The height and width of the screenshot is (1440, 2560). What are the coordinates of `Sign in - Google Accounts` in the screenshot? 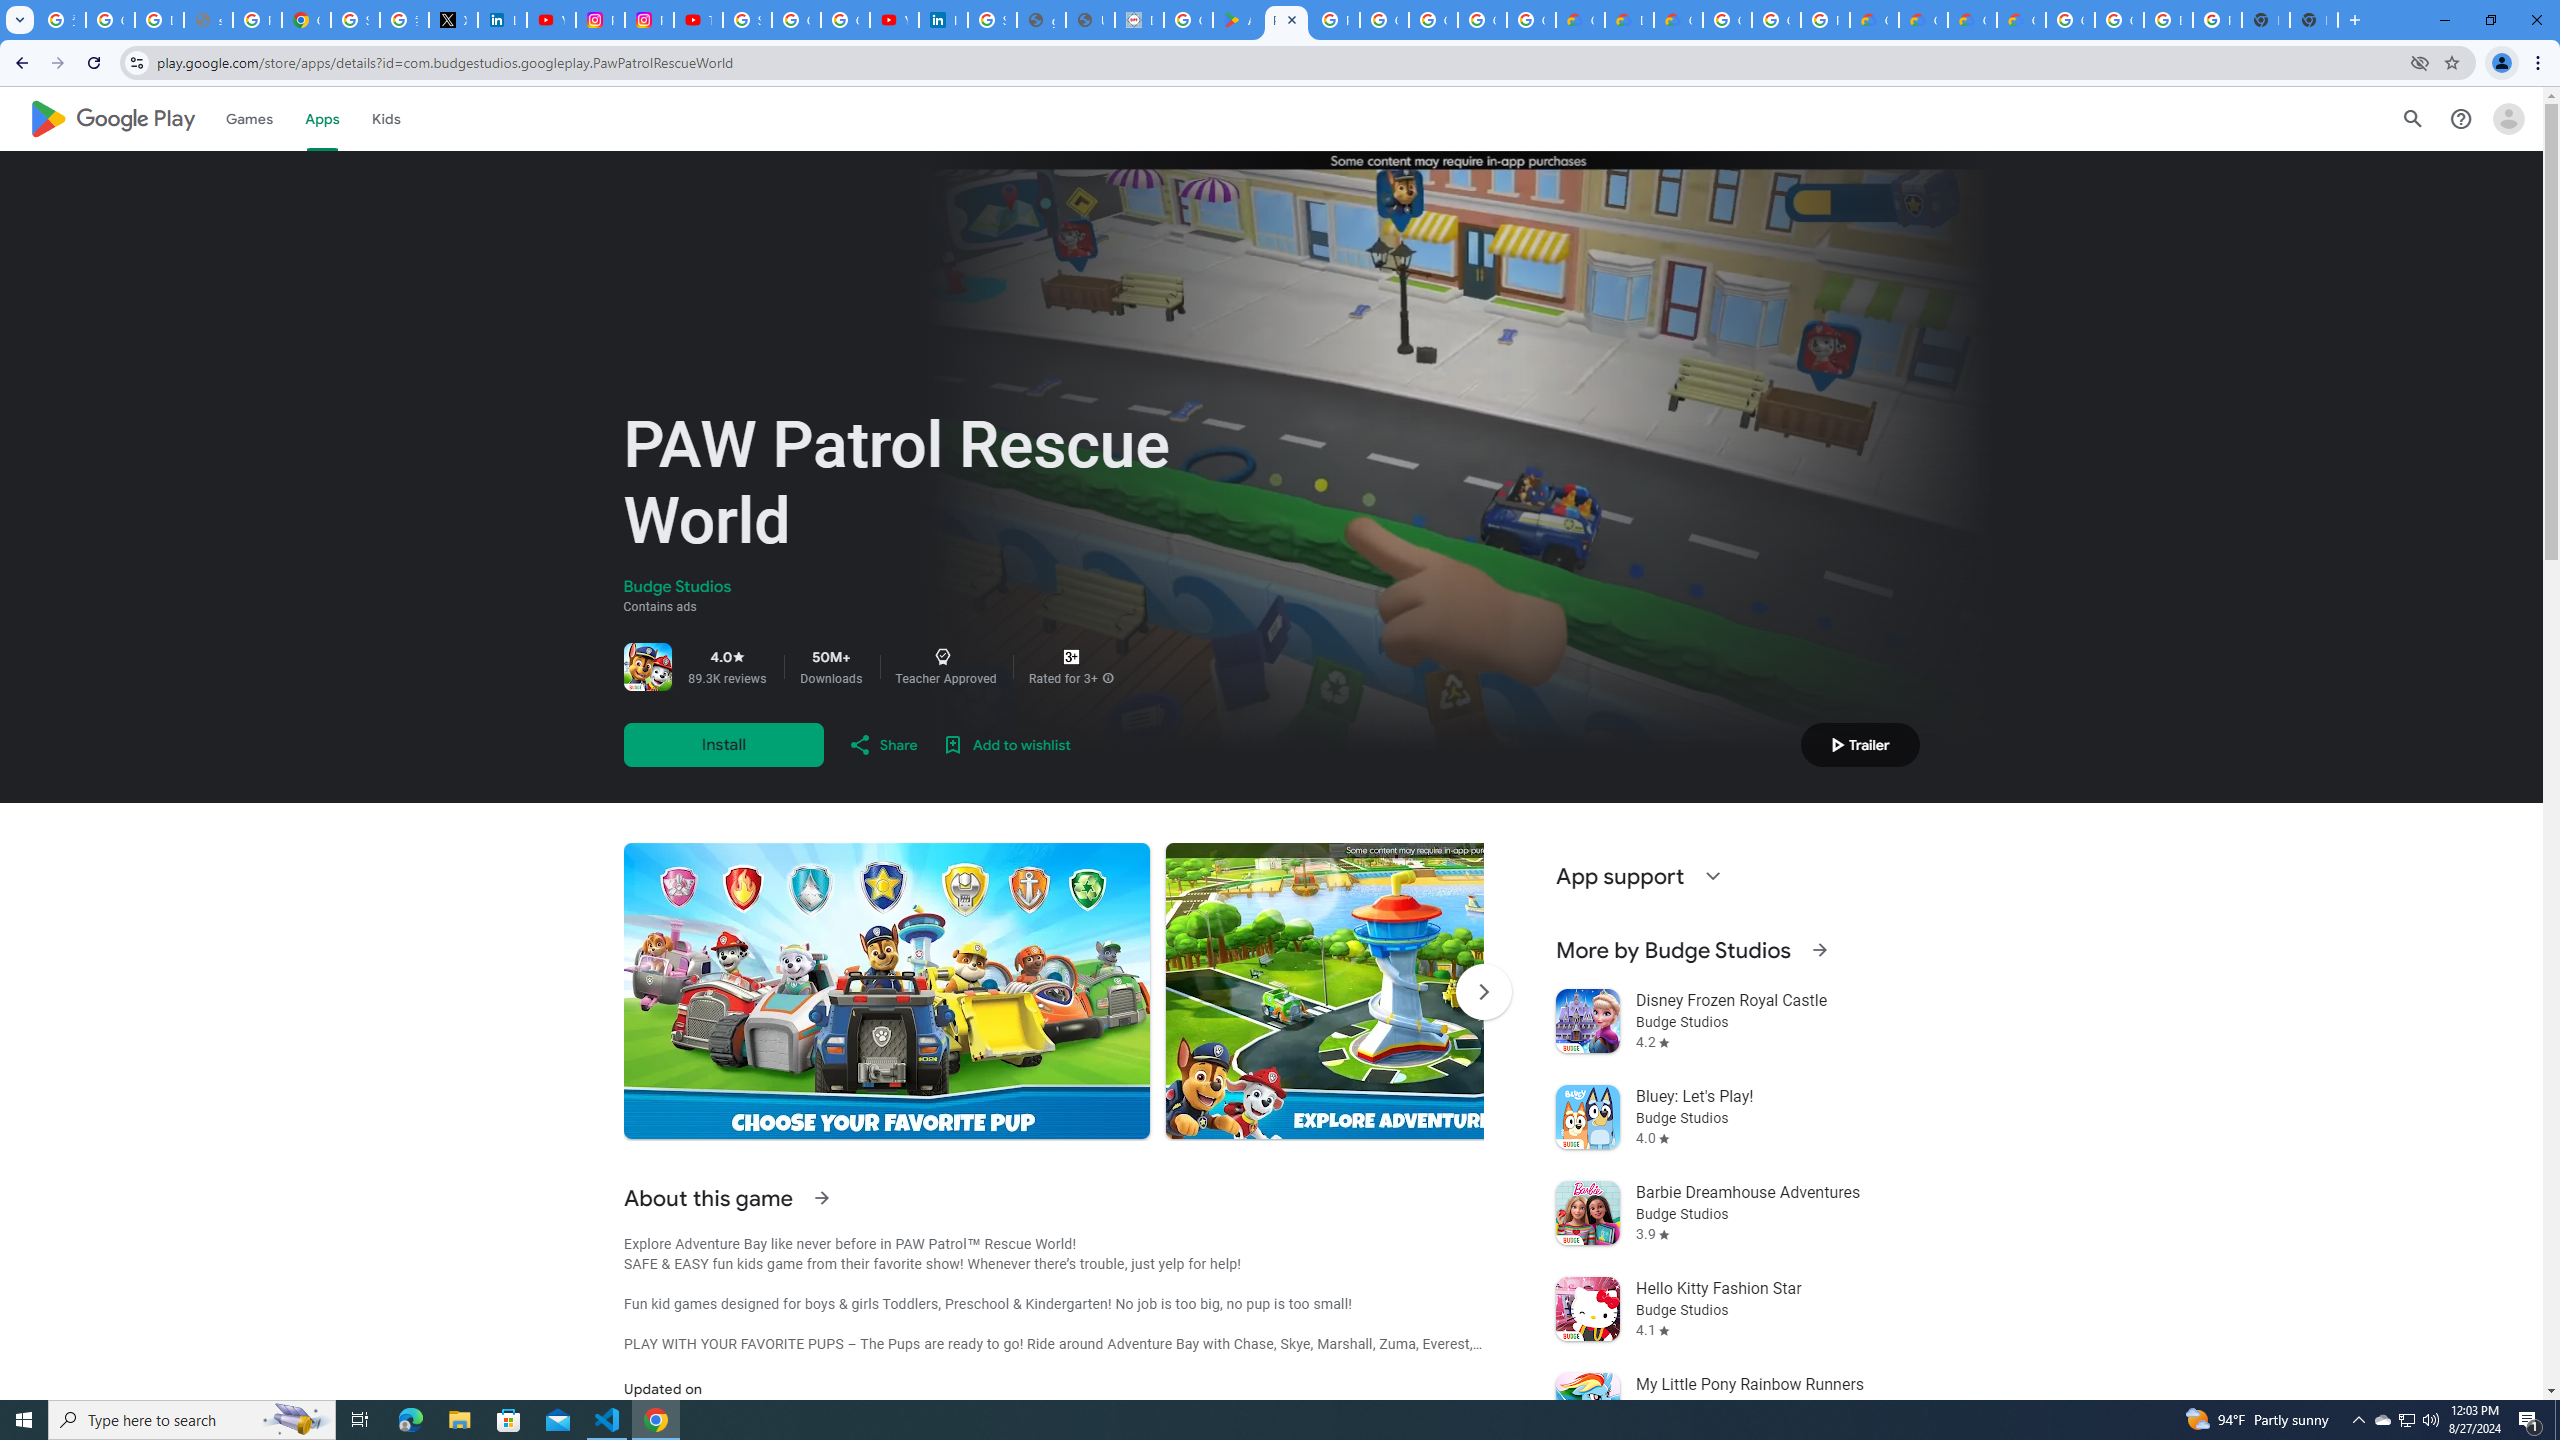 It's located at (747, 20).